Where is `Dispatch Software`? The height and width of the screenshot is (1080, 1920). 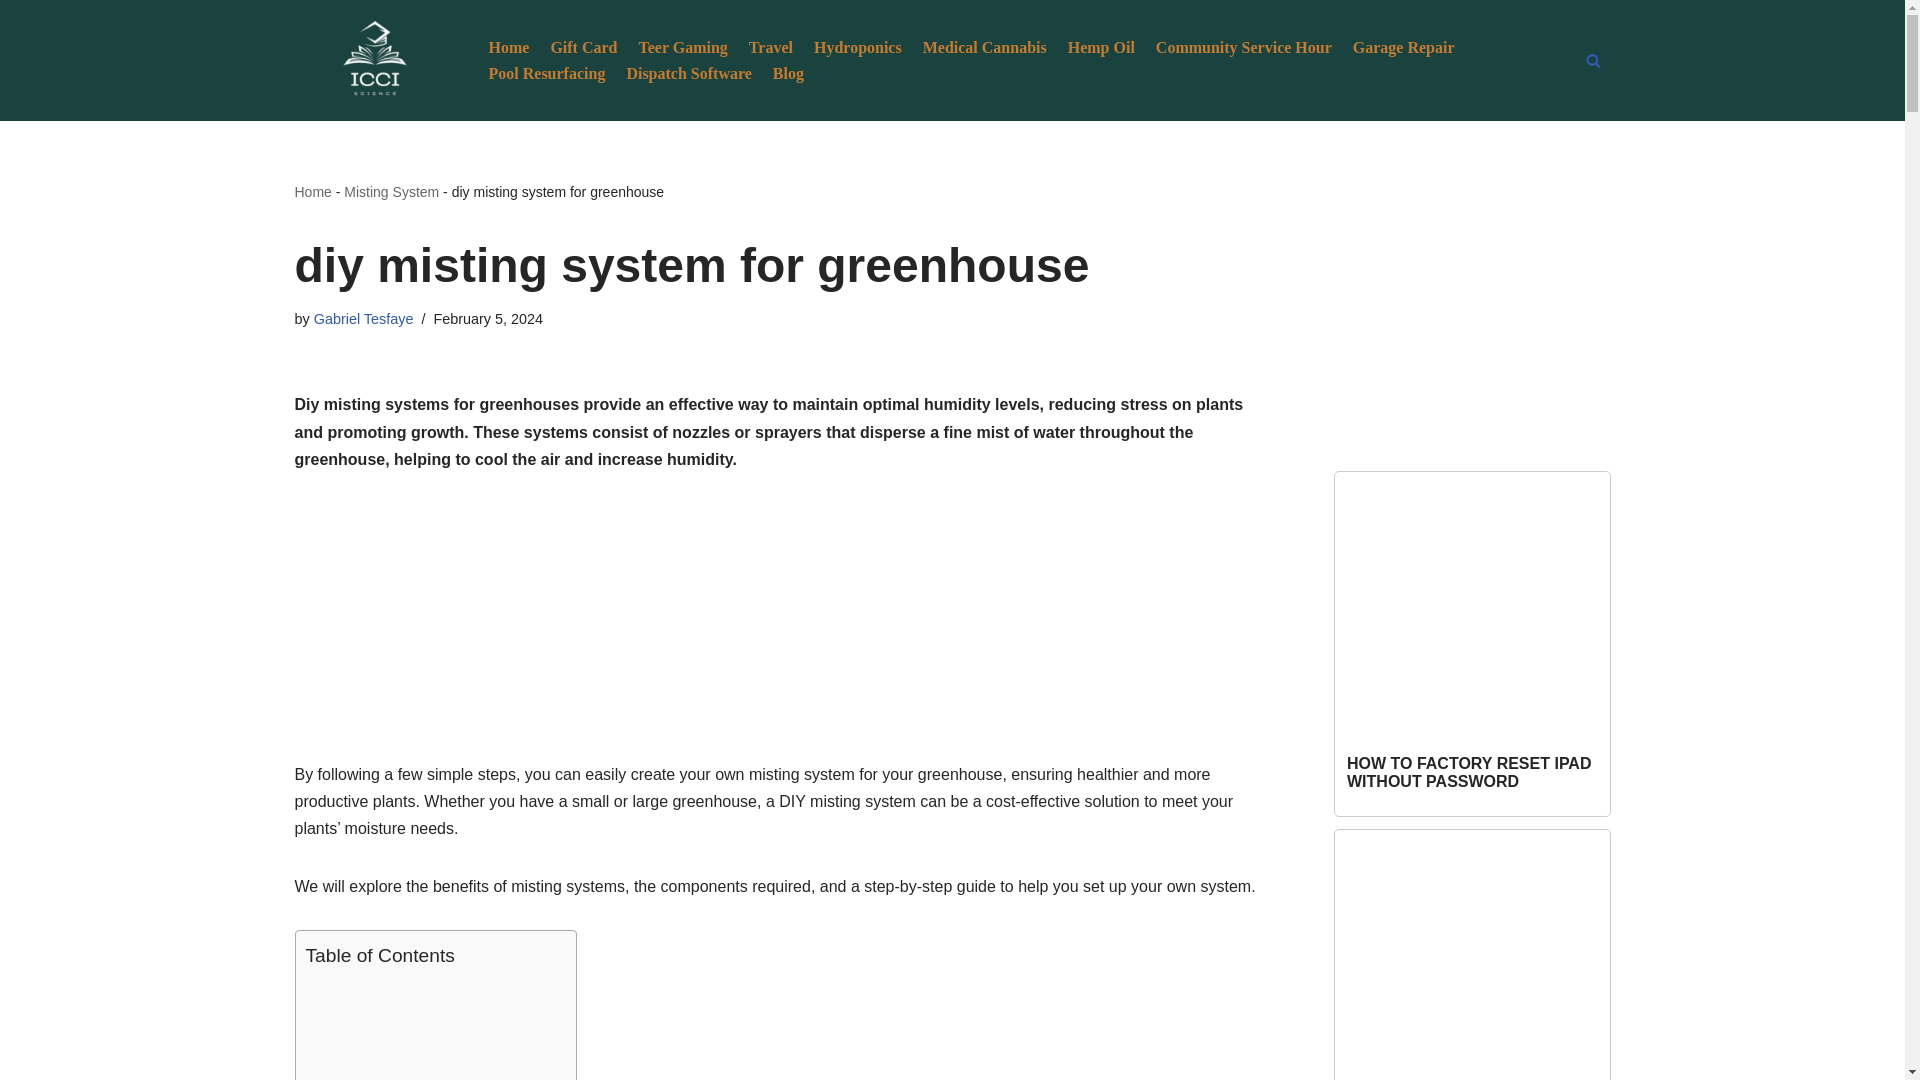 Dispatch Software is located at coordinates (688, 74).